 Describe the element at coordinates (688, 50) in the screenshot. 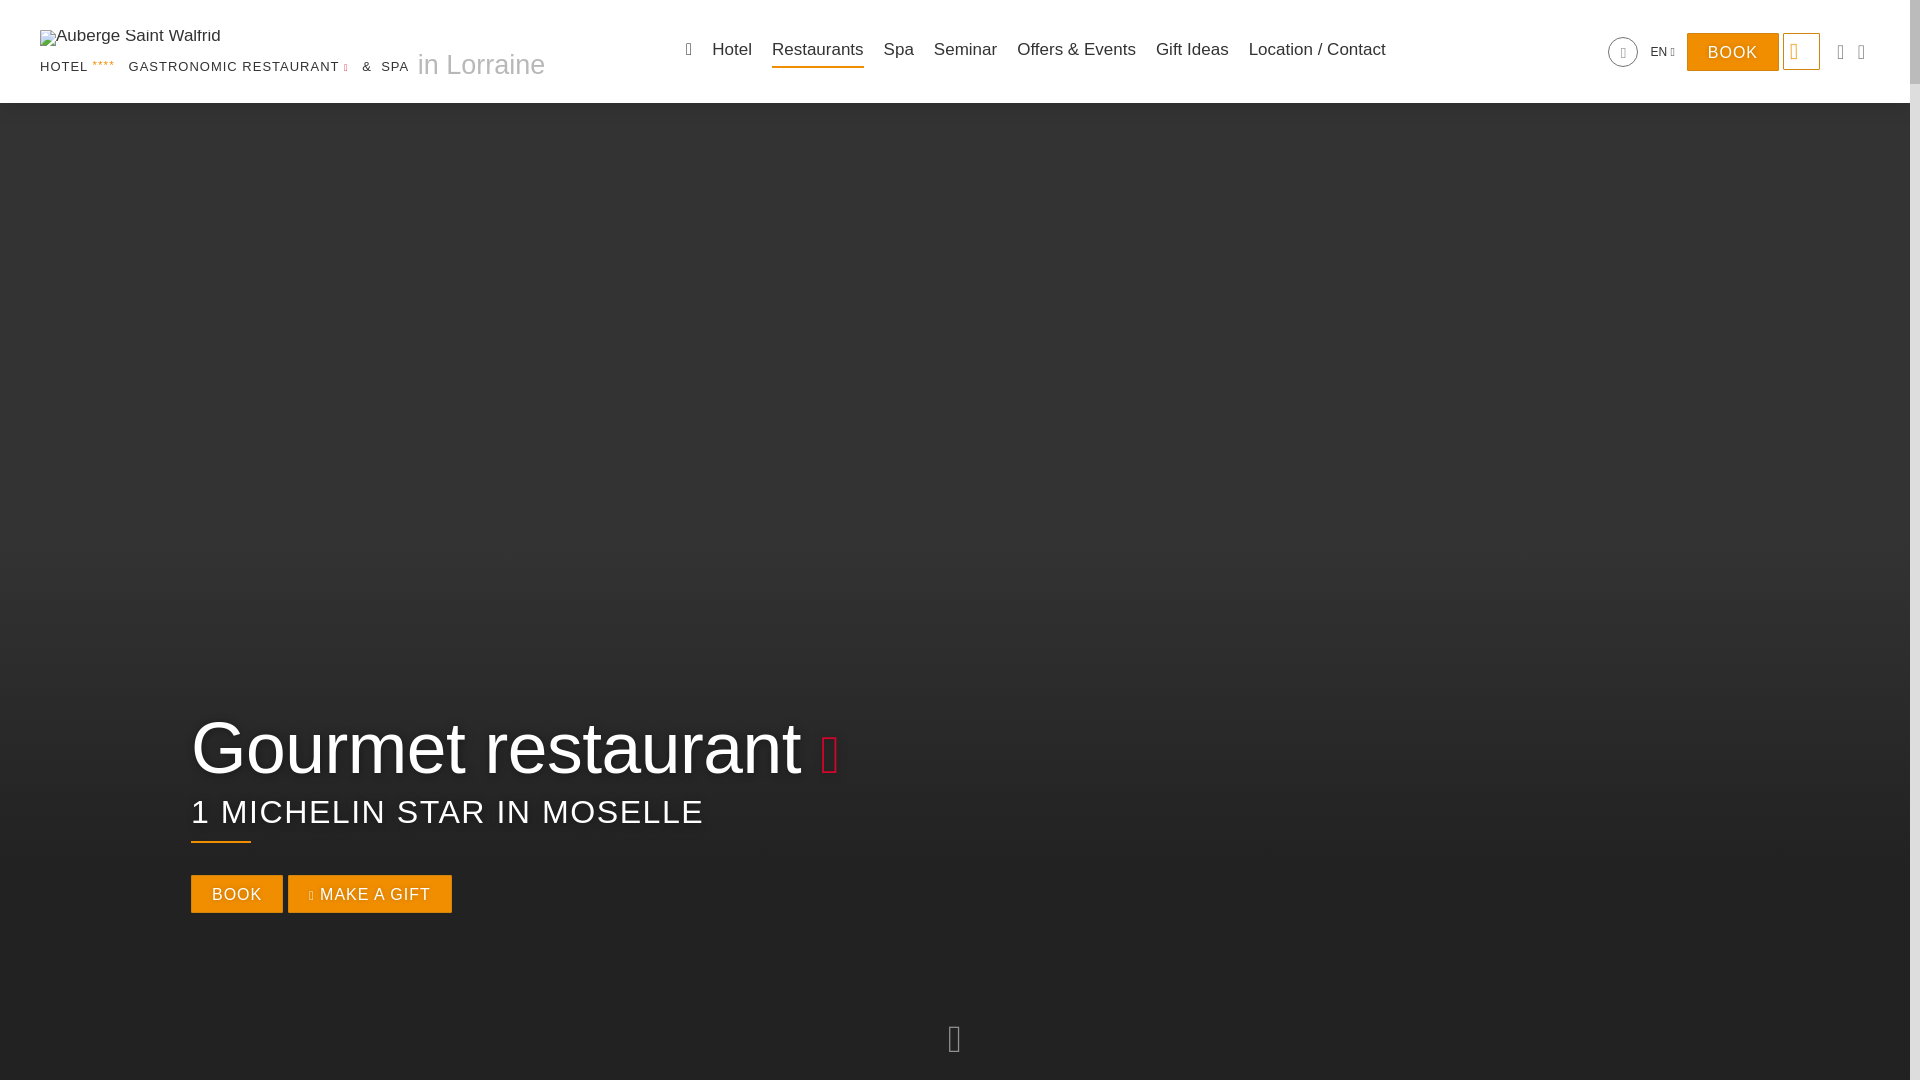

I see `Home` at that location.